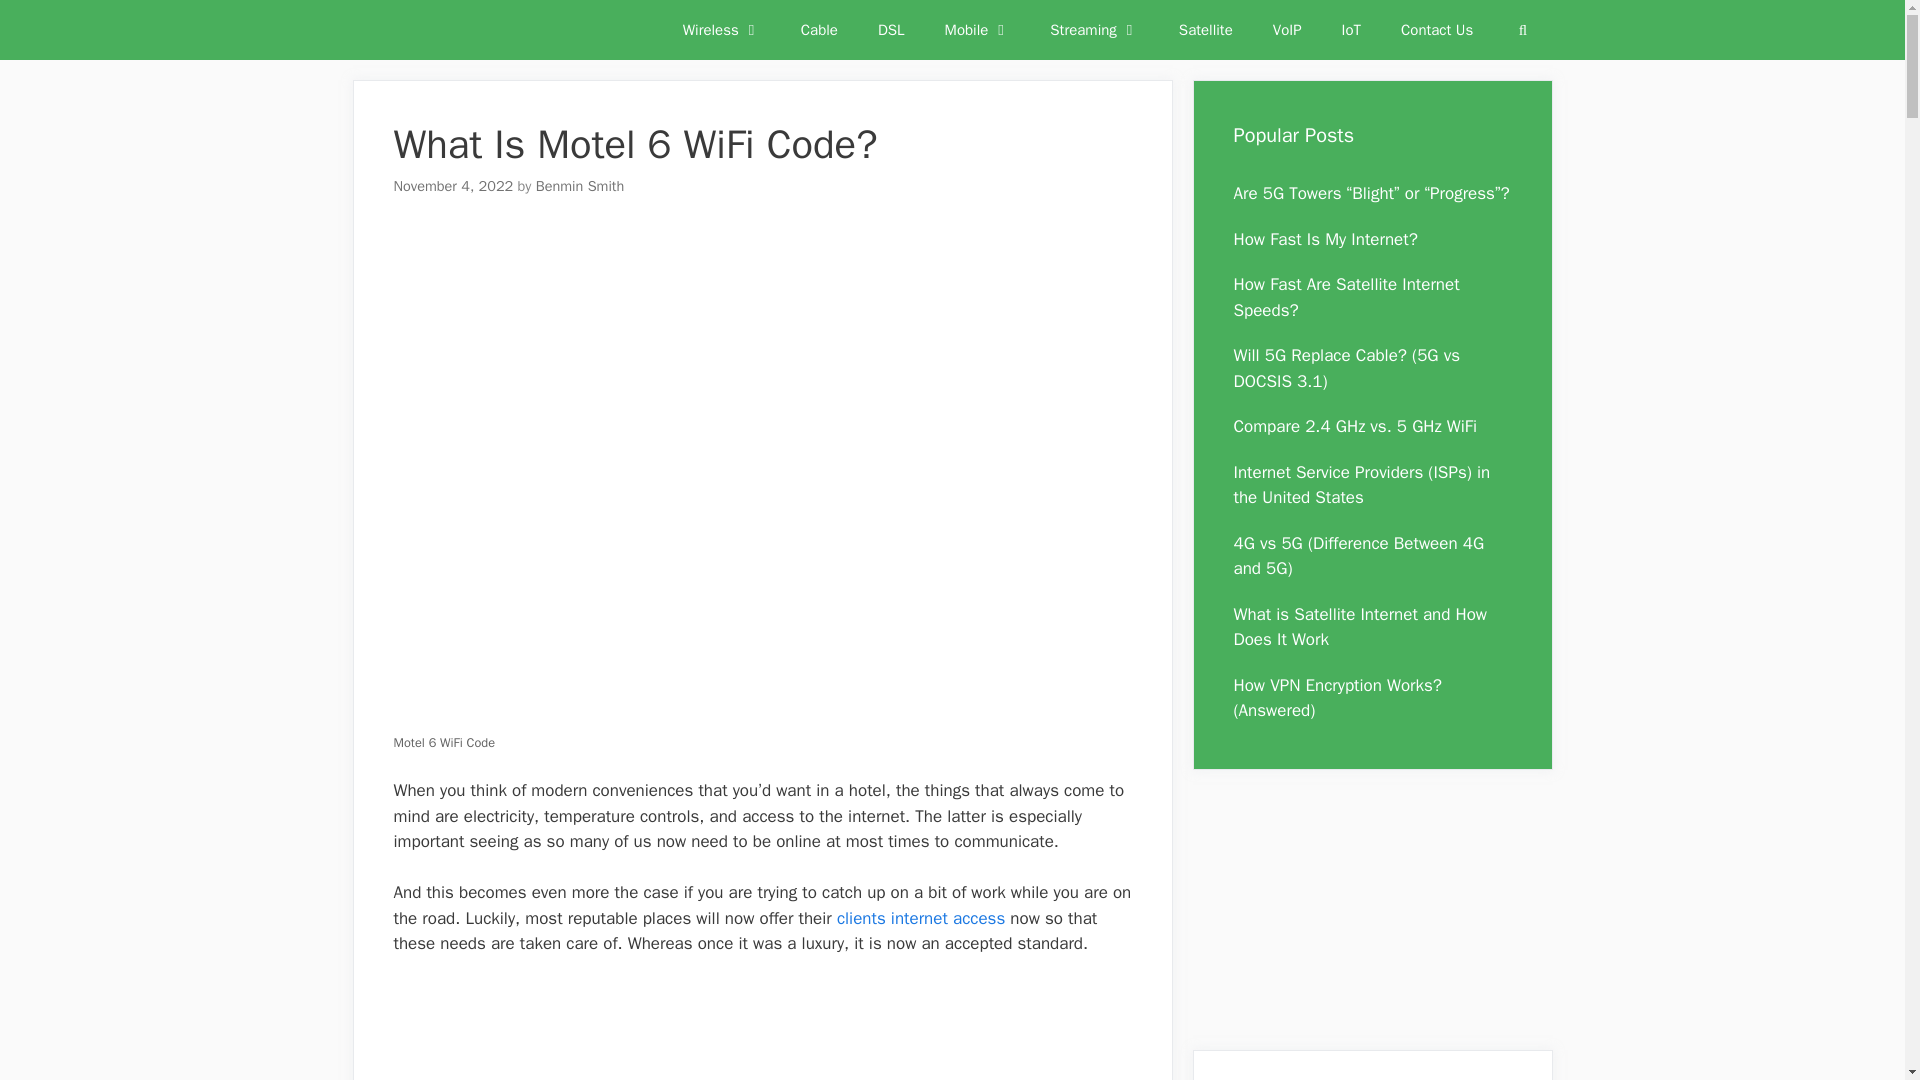 The height and width of the screenshot is (1080, 1920). I want to click on Streaming, so click(1094, 30).